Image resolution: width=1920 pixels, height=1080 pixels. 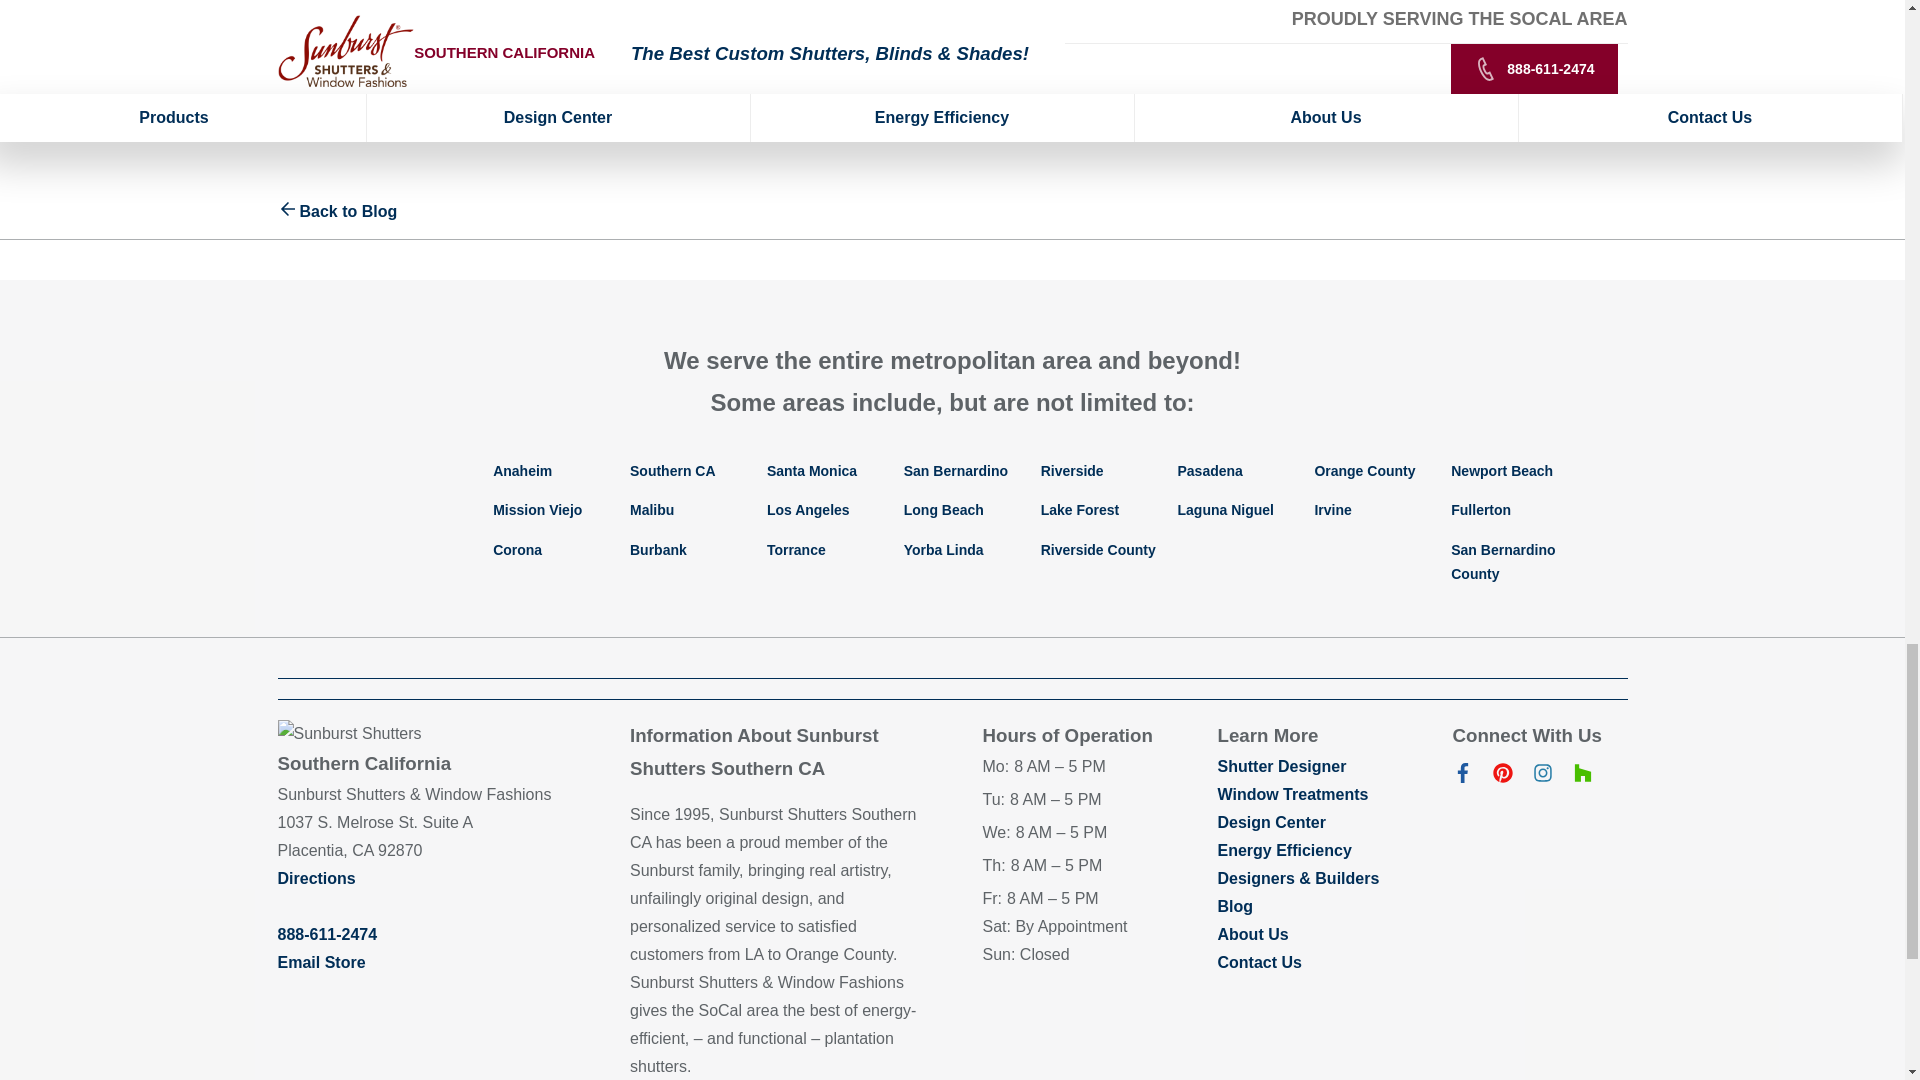 I want to click on Save us on Houzz, so click(x=1582, y=777).